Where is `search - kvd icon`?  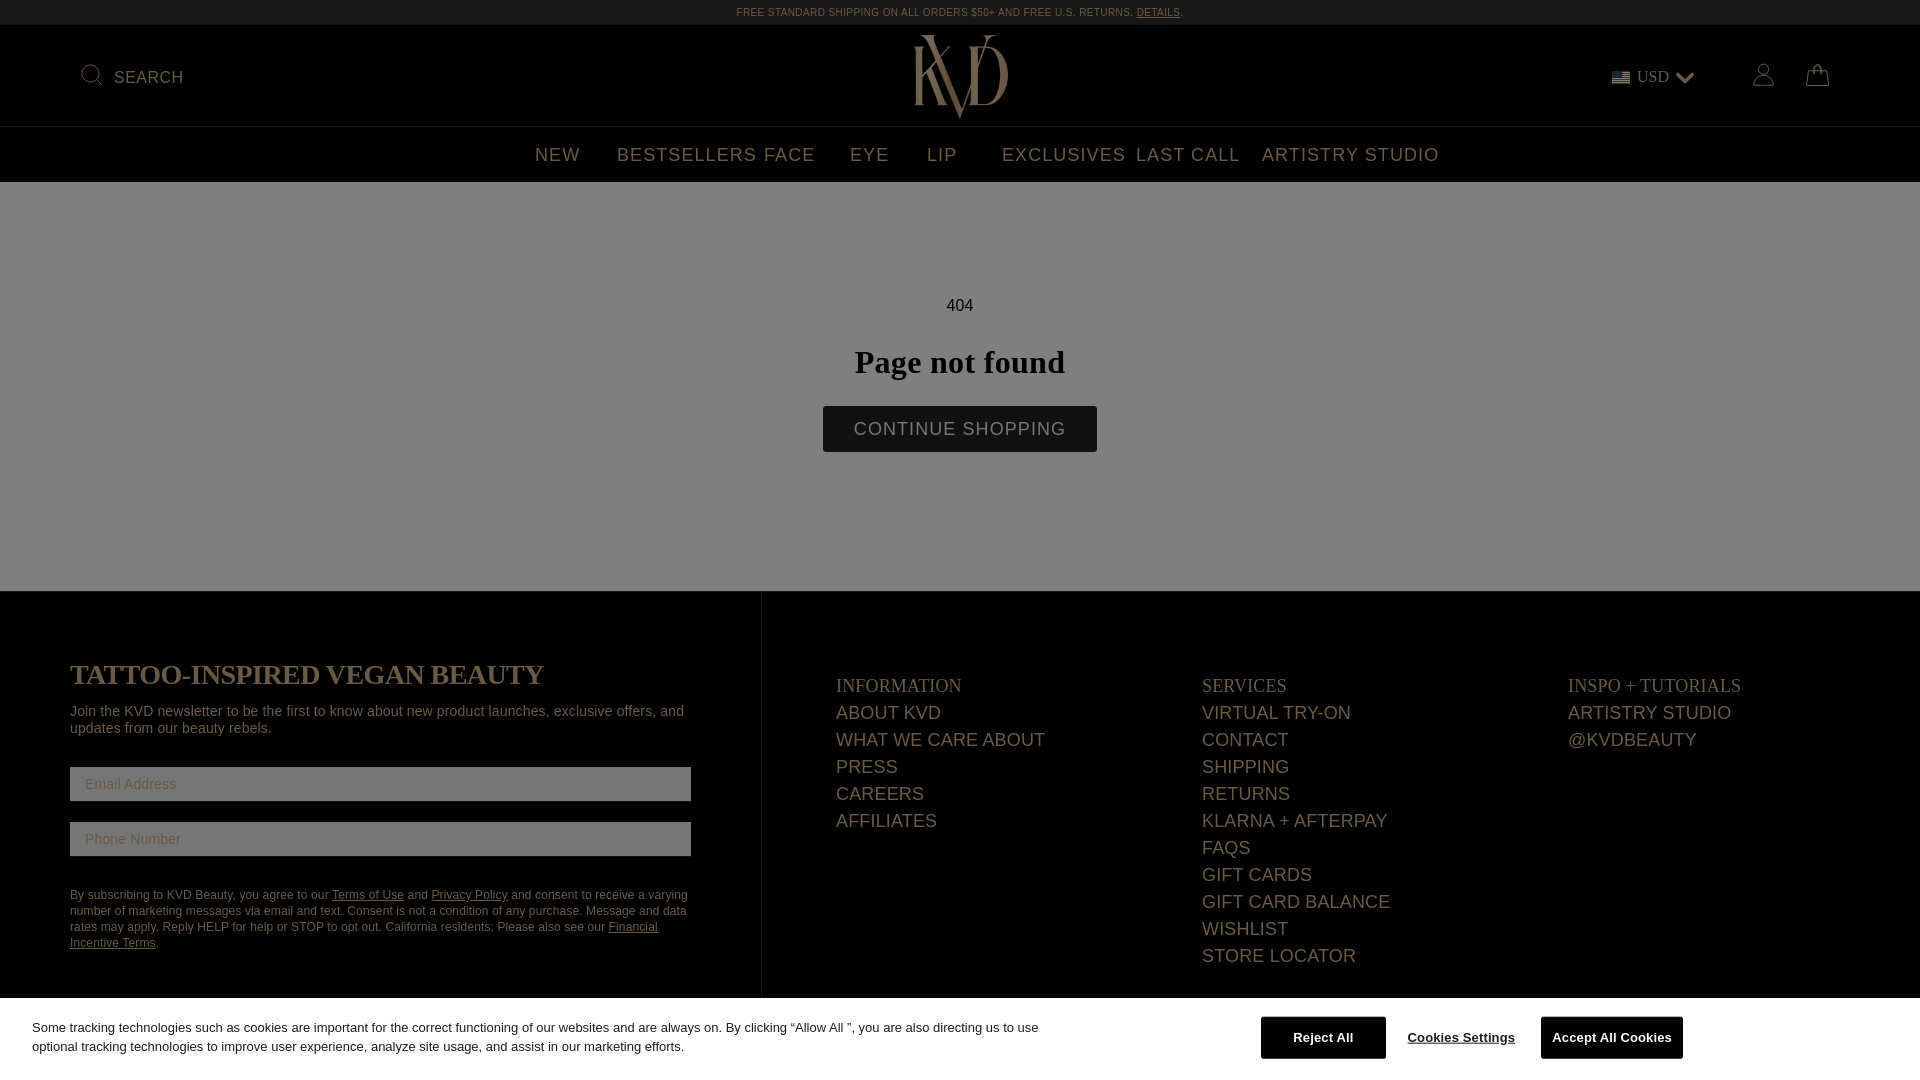 search - kvd icon is located at coordinates (92, 76).